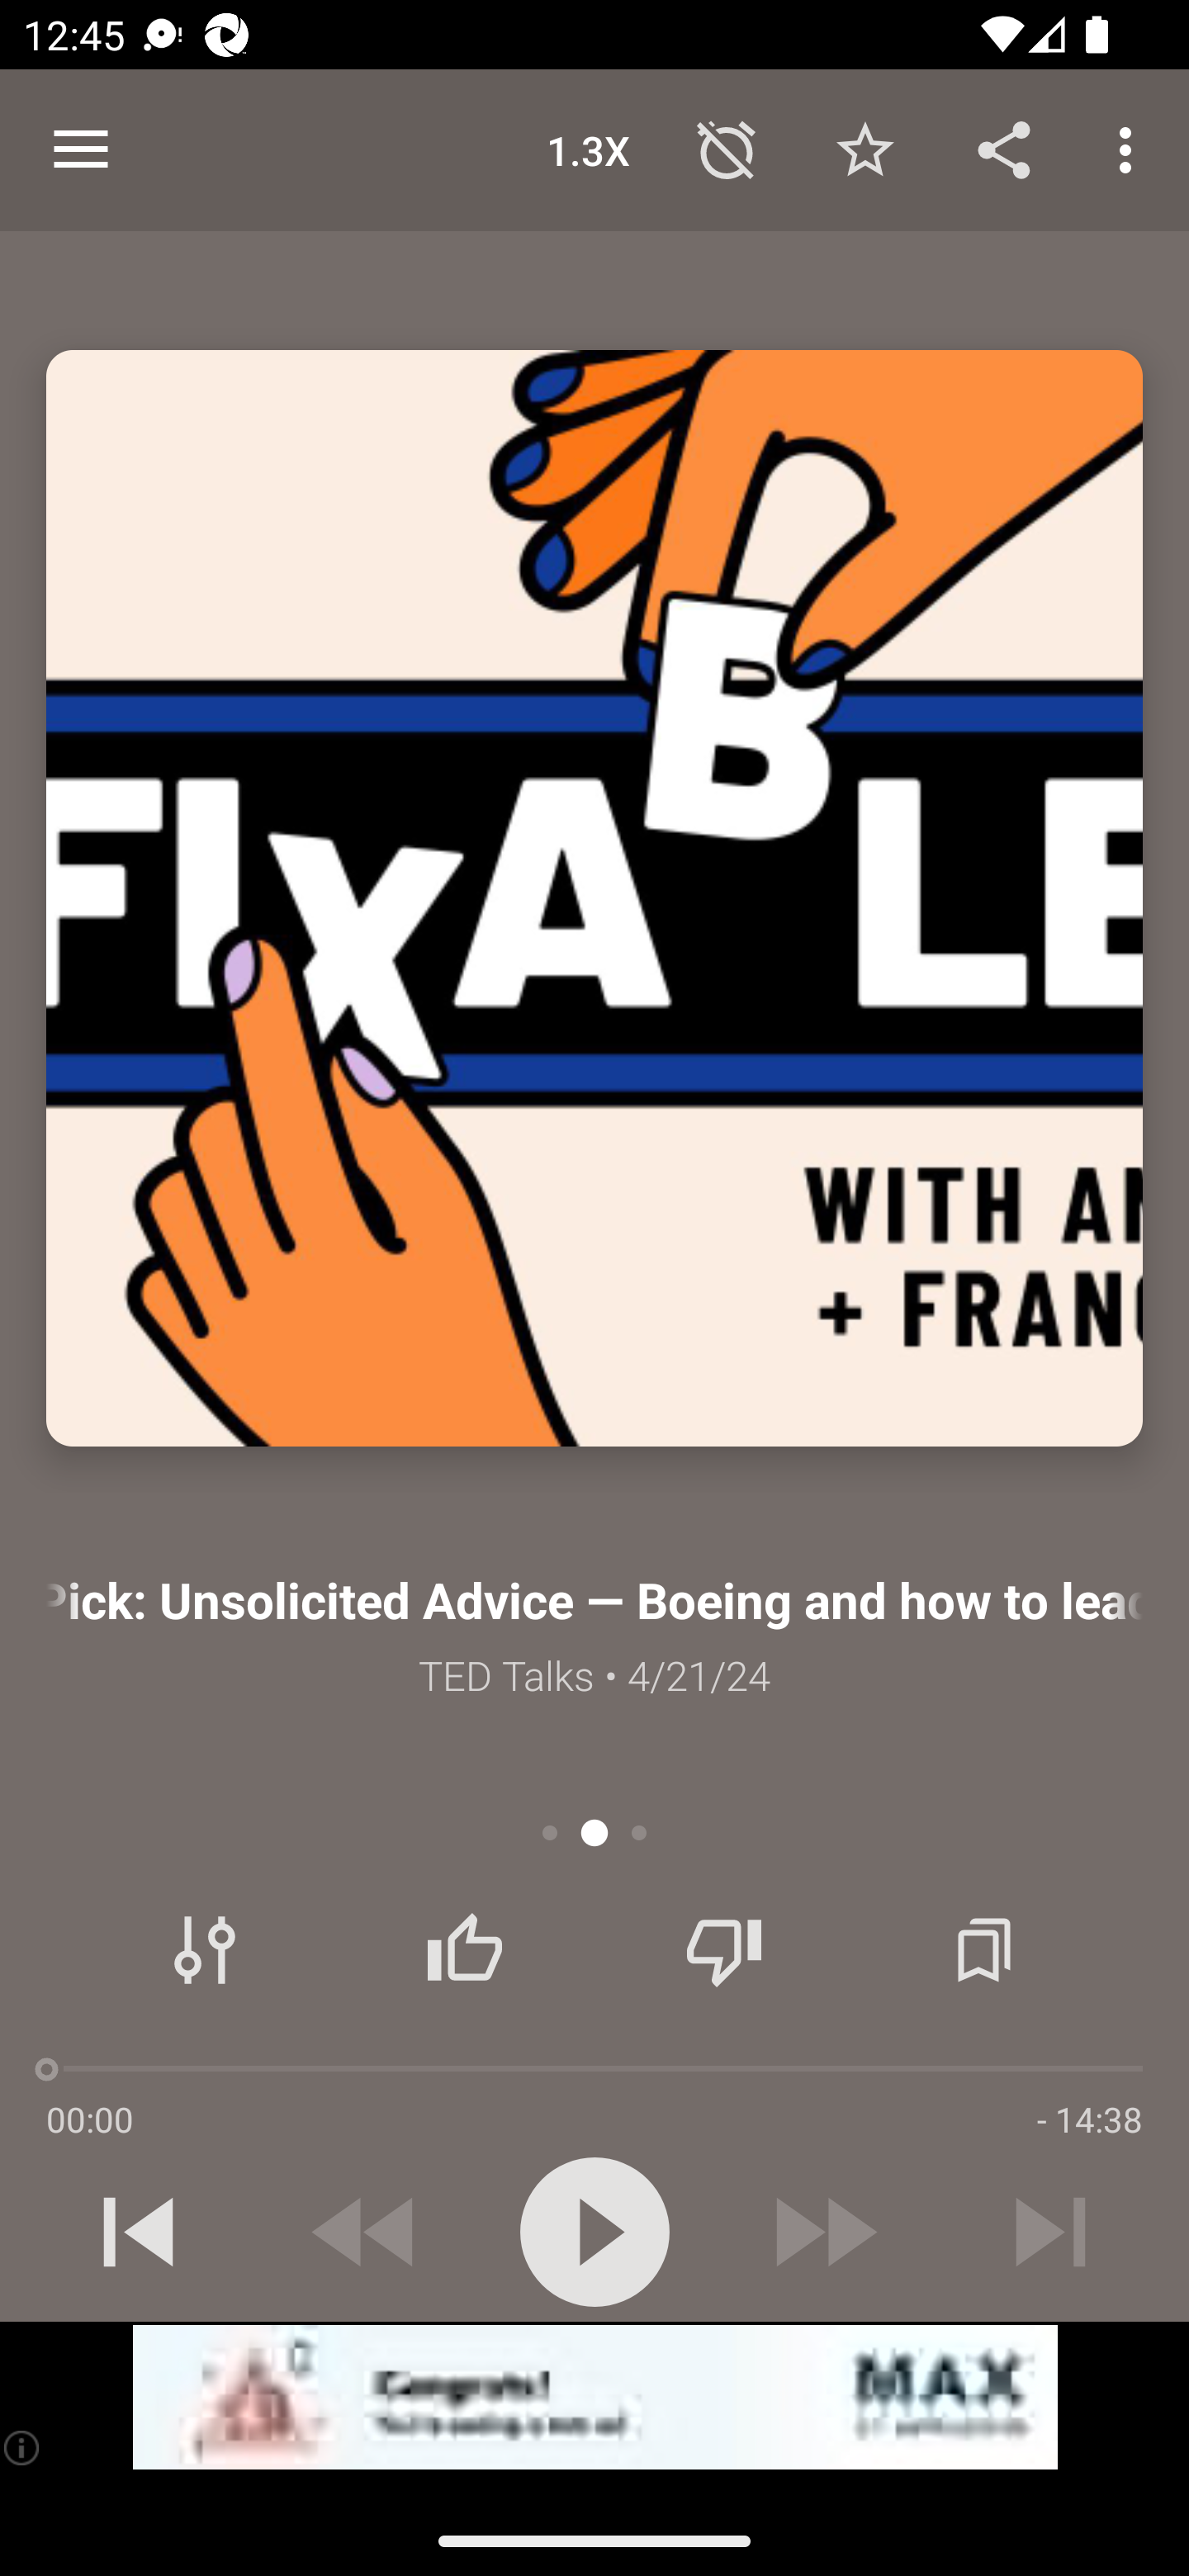  Describe the element at coordinates (1089, 2119) in the screenshot. I see `- 14:38` at that location.